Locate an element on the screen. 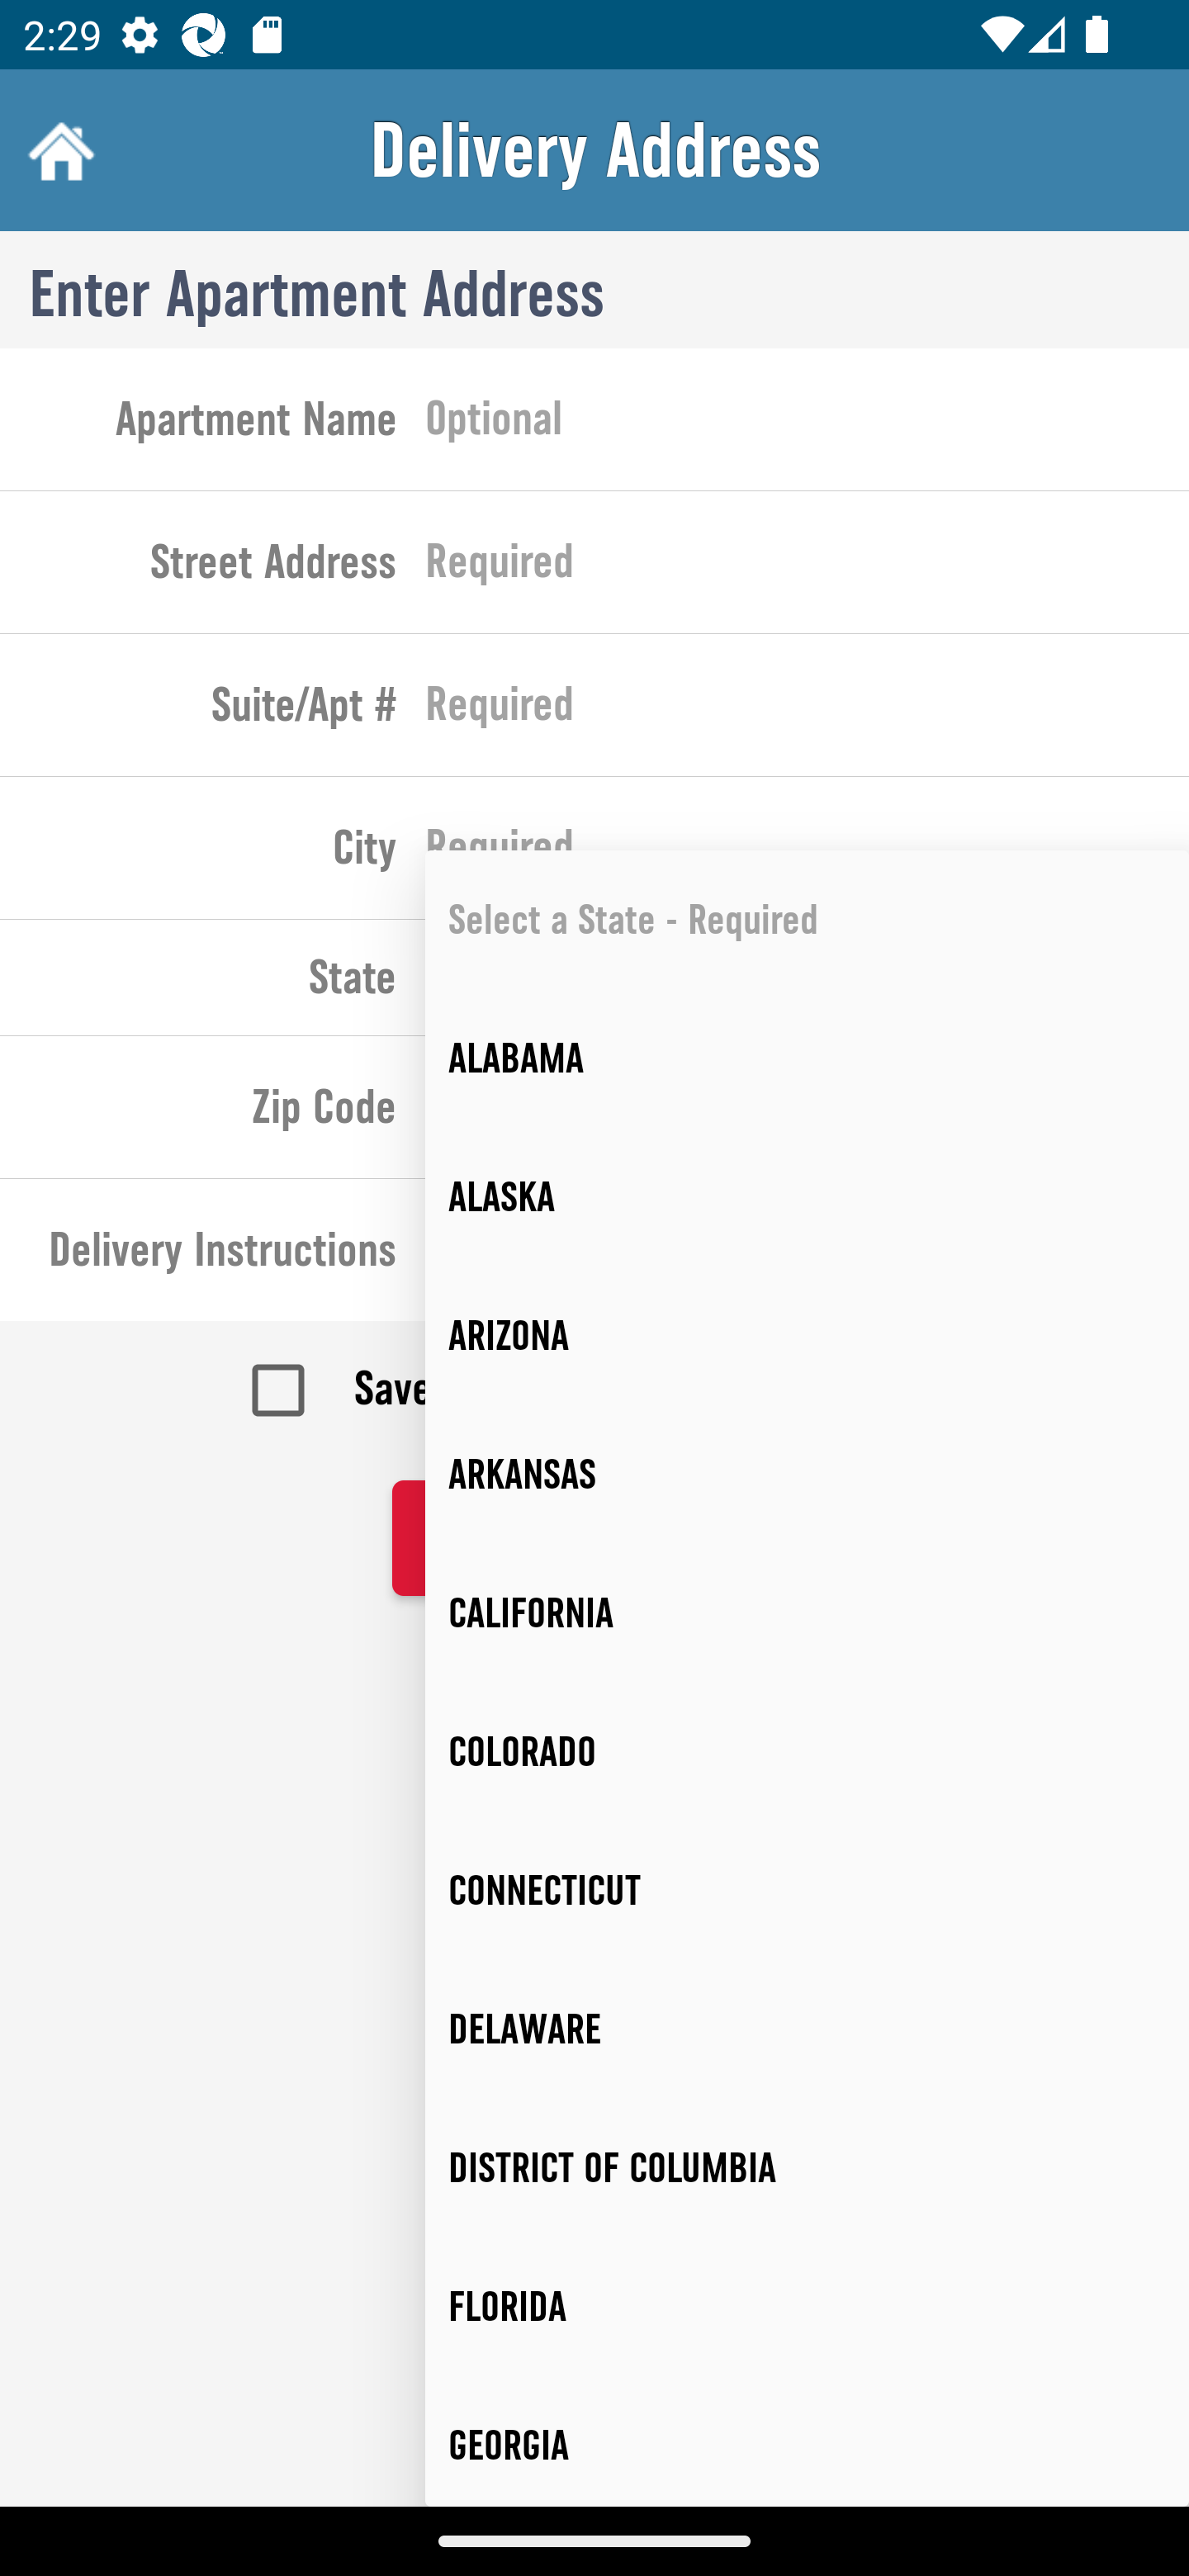 The height and width of the screenshot is (2576, 1189). FLORIDA is located at coordinates (808, 2307).